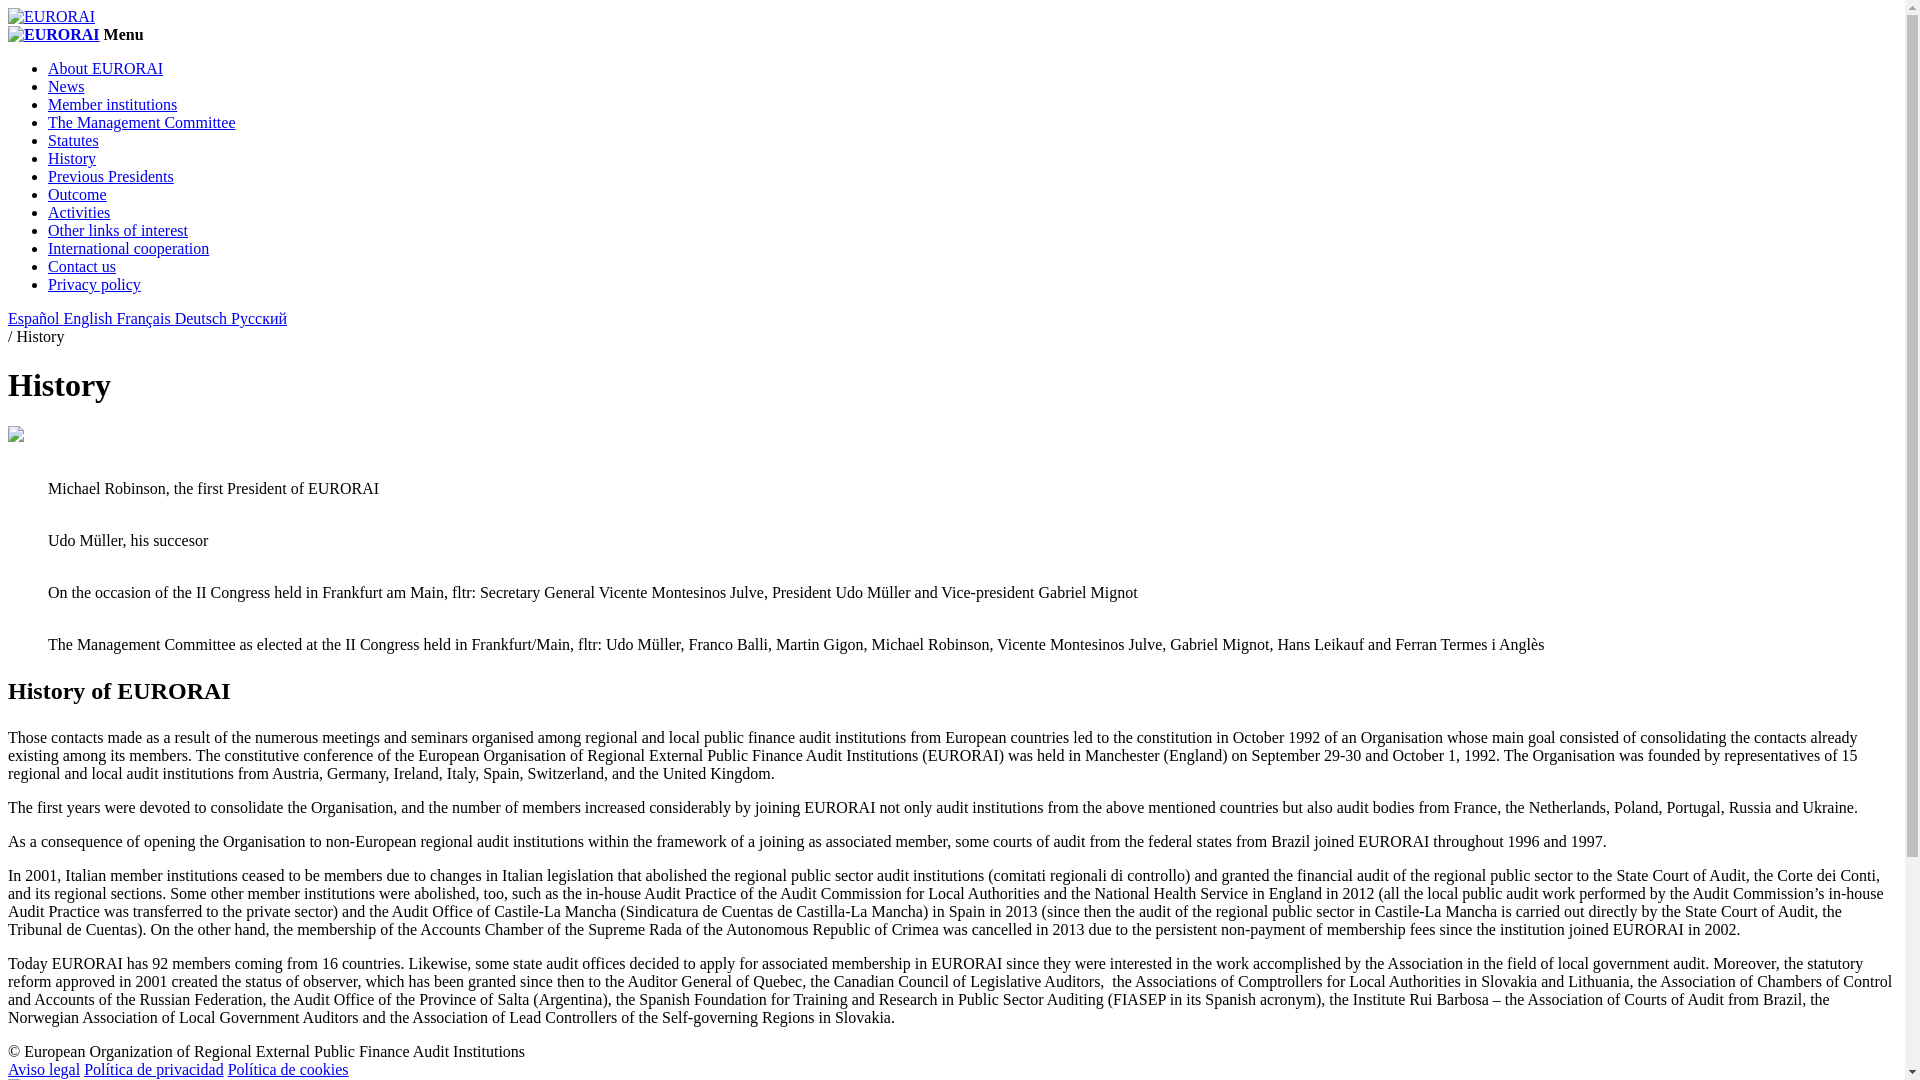 The image size is (1920, 1080). What do you see at coordinates (53, 34) in the screenshot?
I see `EURORAI` at bounding box center [53, 34].